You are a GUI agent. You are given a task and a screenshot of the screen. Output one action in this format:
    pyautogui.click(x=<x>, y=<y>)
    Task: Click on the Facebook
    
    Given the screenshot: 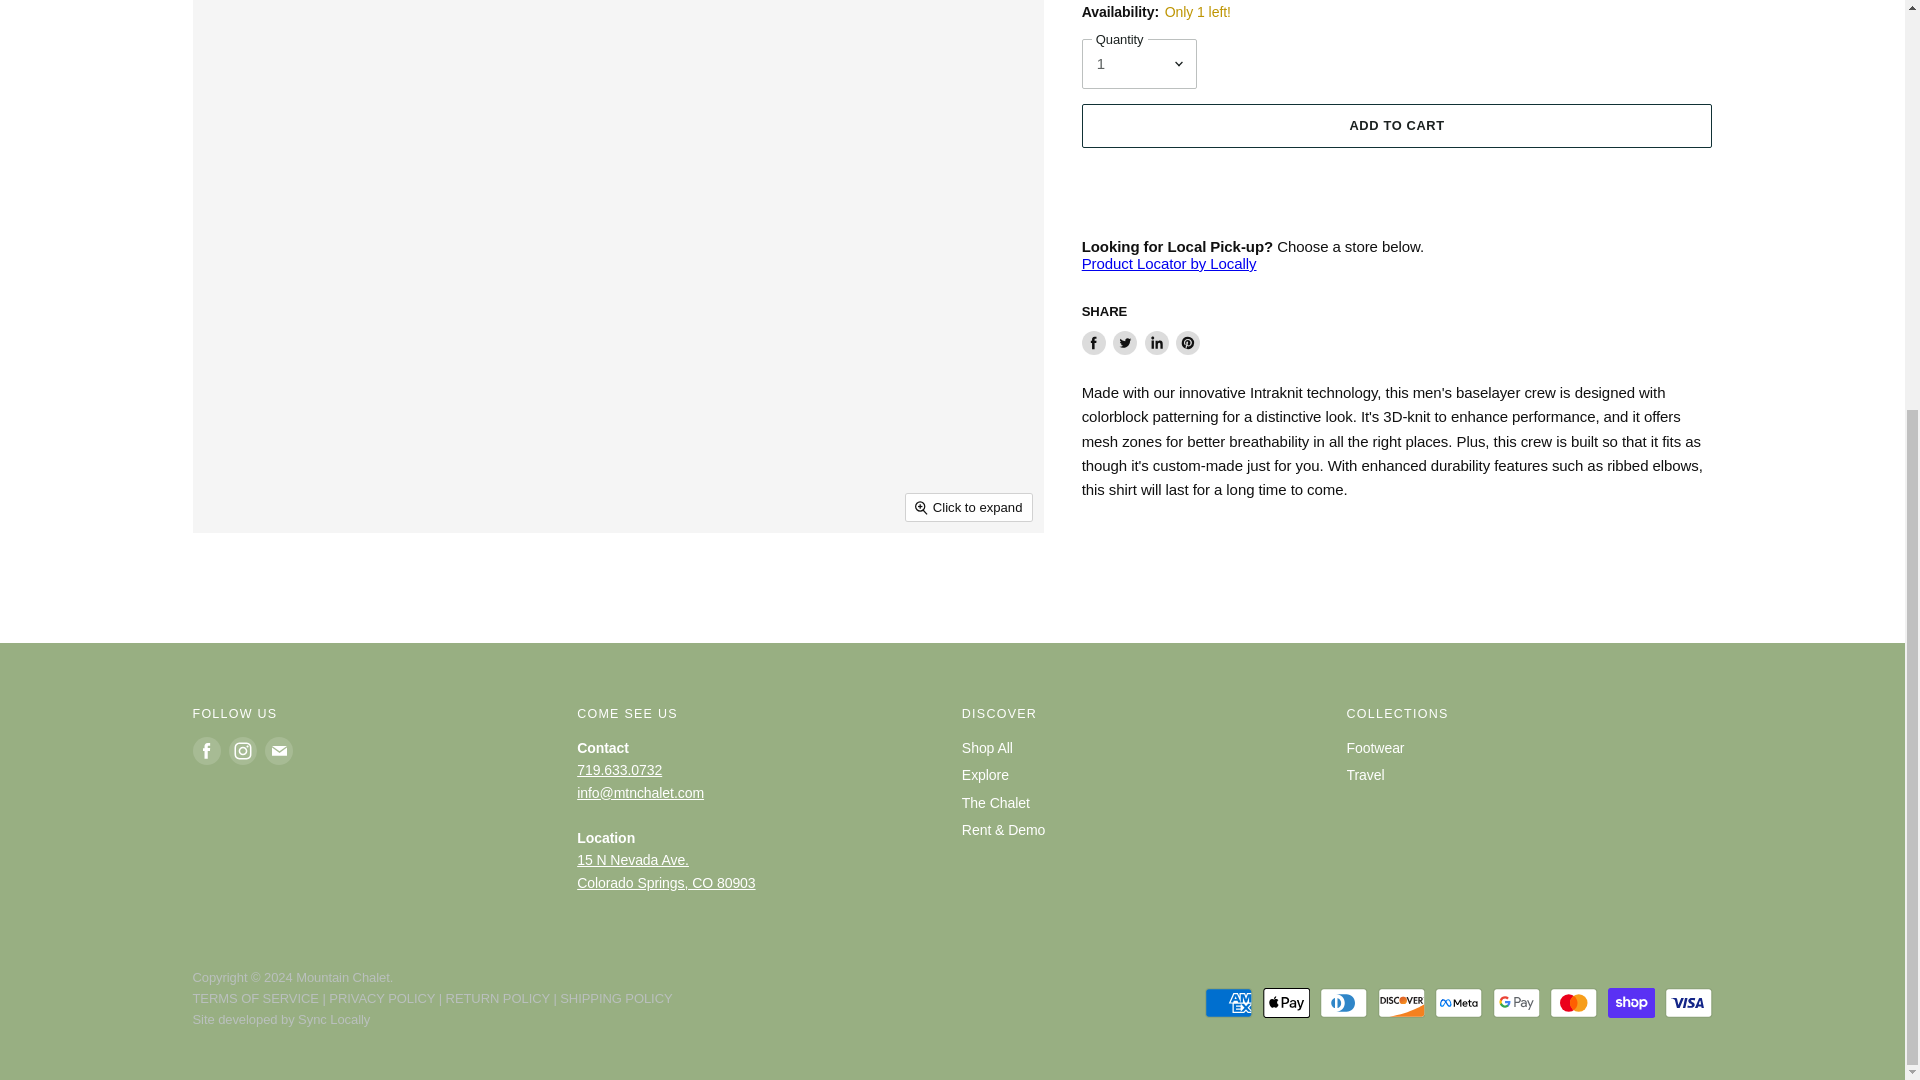 What is the action you would take?
    pyautogui.click(x=206, y=750)
    